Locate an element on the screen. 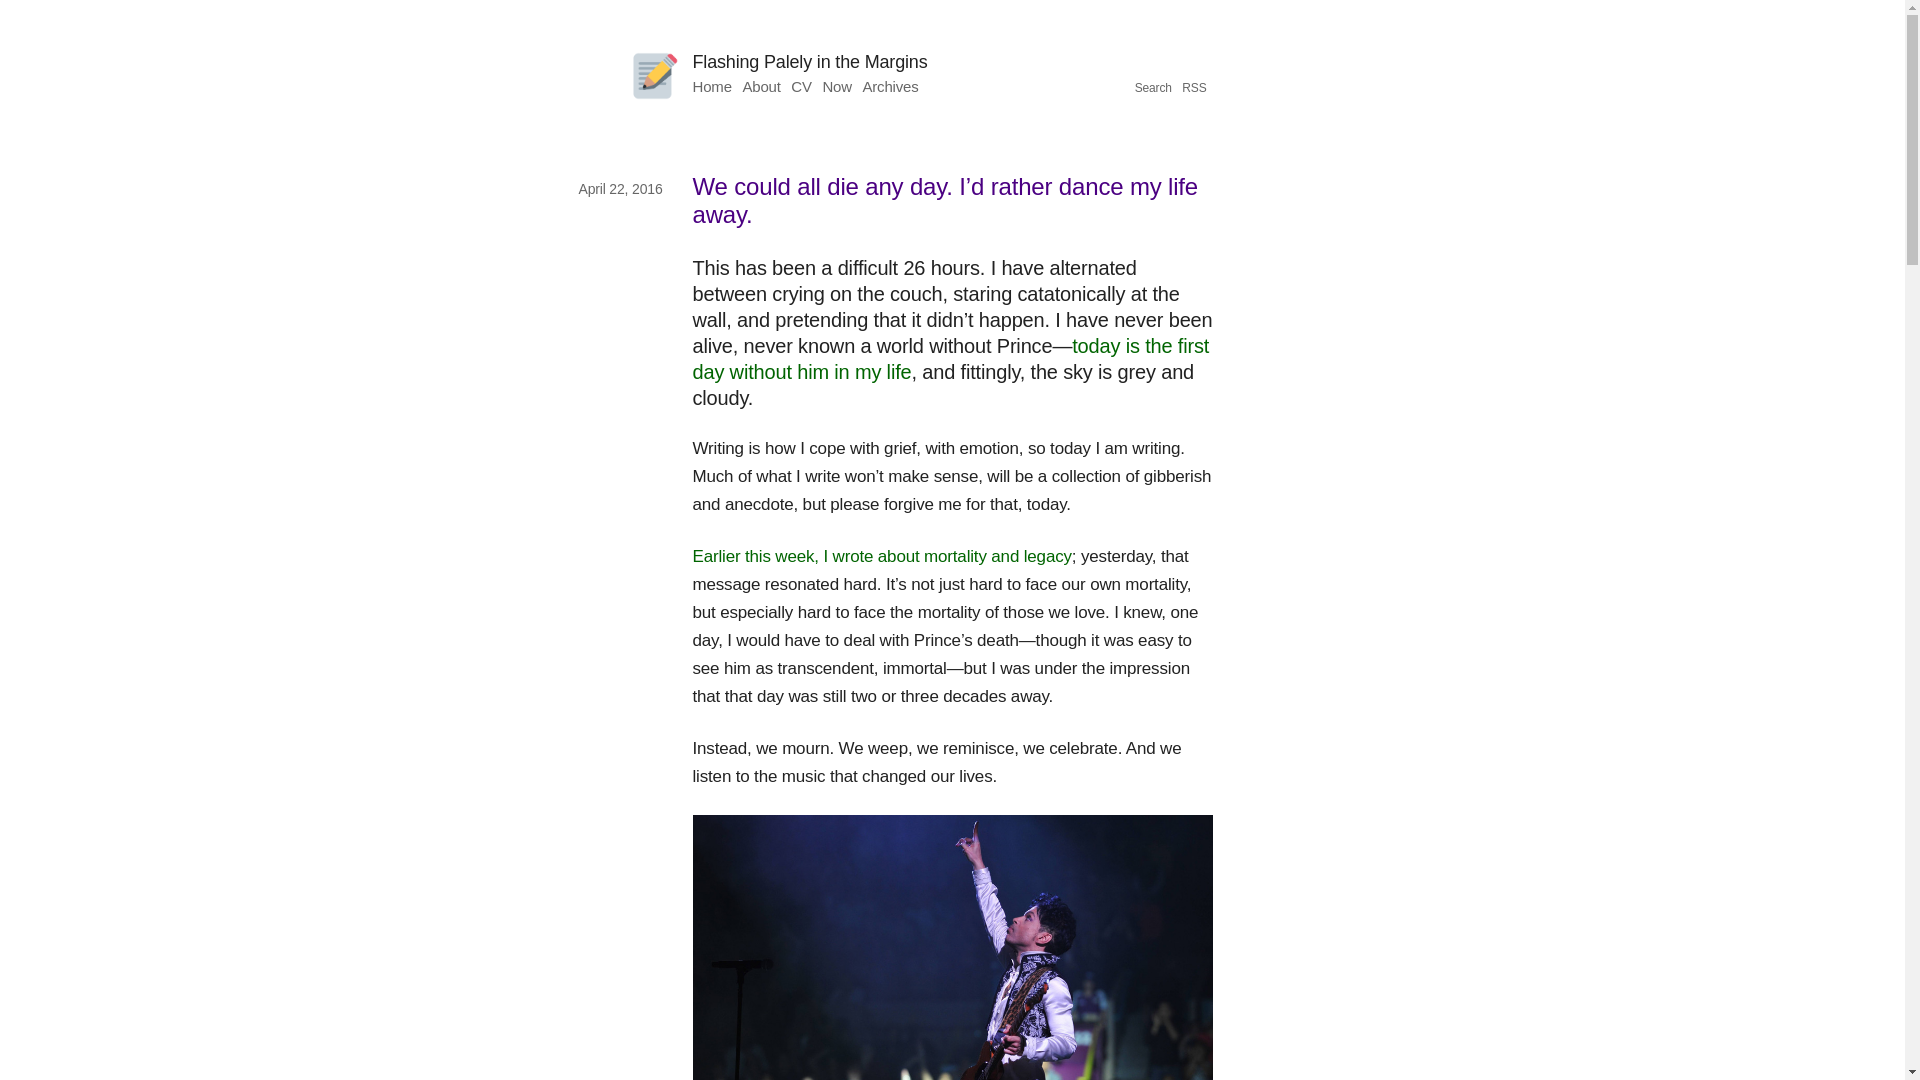 The width and height of the screenshot is (1920, 1080). About is located at coordinates (760, 86).